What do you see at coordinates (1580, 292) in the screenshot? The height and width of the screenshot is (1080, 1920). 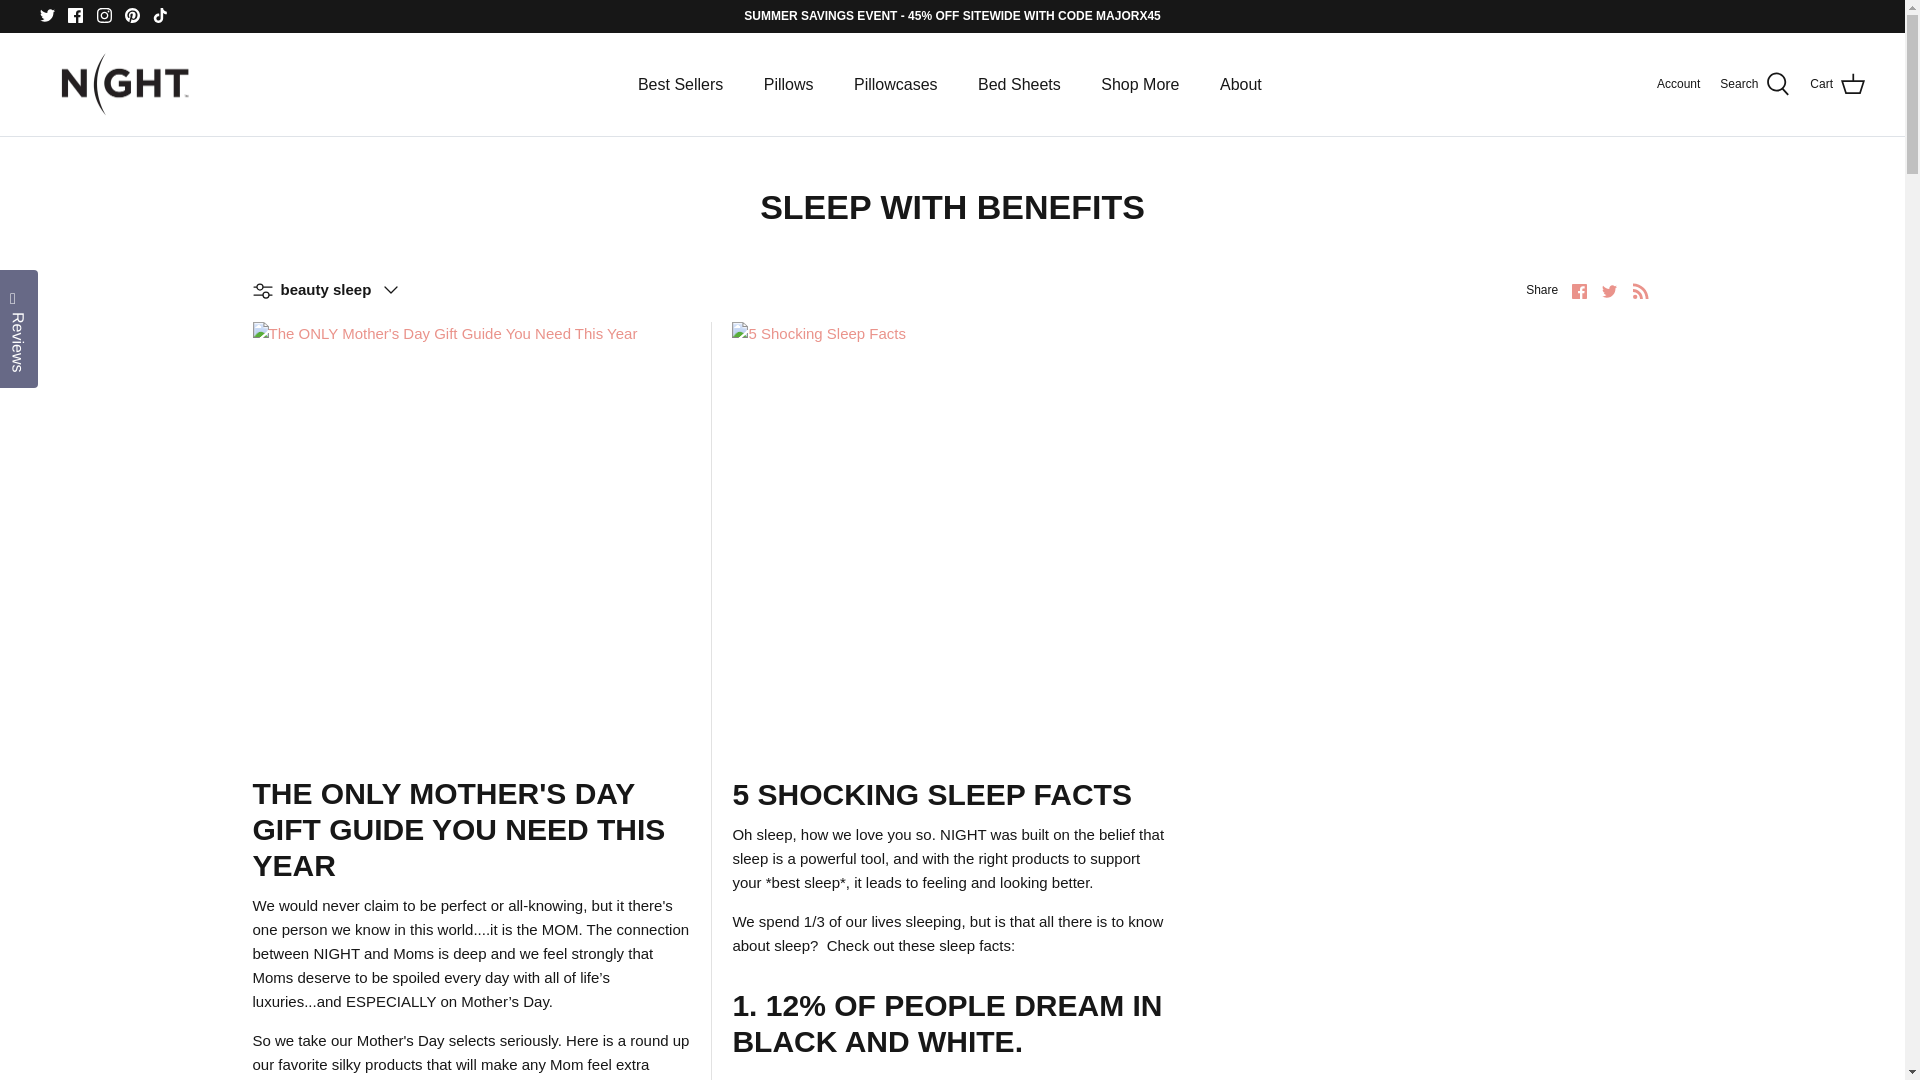 I see `Facebook` at bounding box center [1580, 292].